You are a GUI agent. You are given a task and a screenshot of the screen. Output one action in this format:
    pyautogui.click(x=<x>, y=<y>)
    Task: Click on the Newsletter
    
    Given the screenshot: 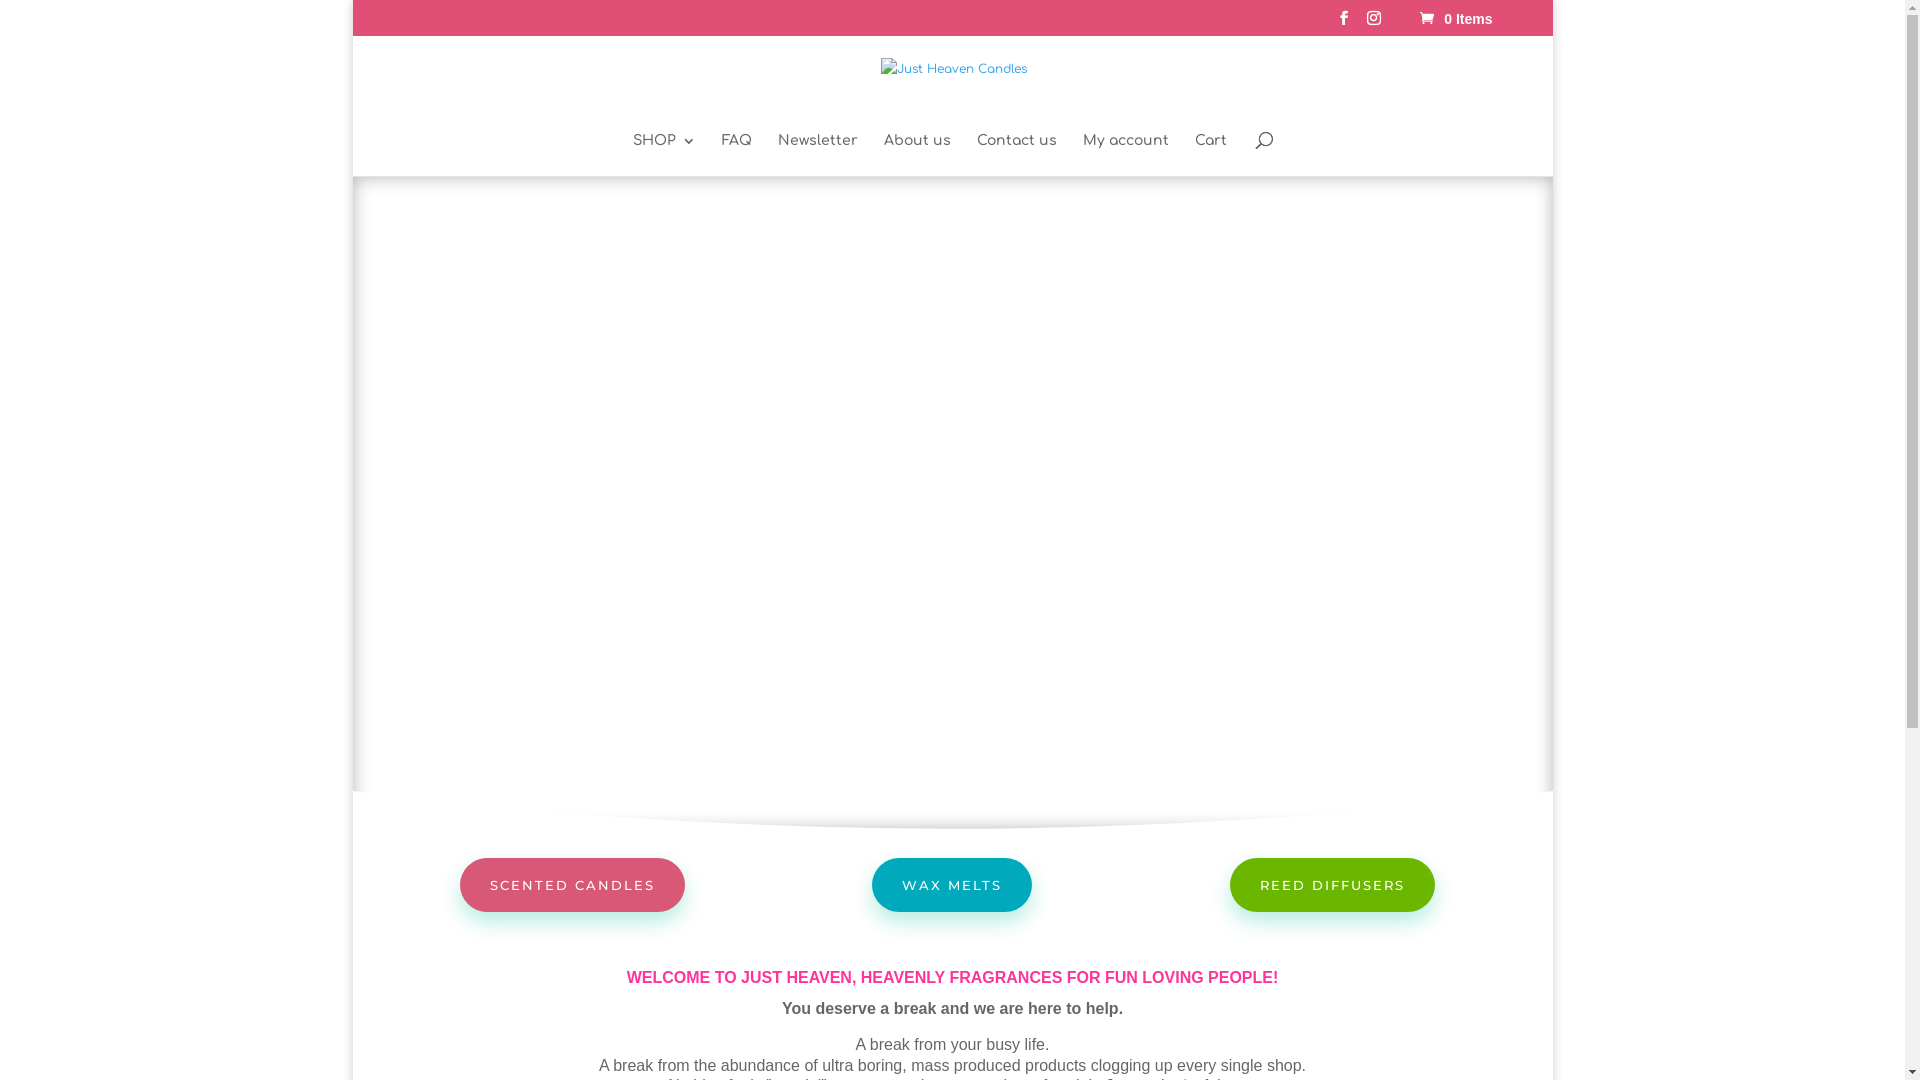 What is the action you would take?
    pyautogui.click(x=818, y=155)
    